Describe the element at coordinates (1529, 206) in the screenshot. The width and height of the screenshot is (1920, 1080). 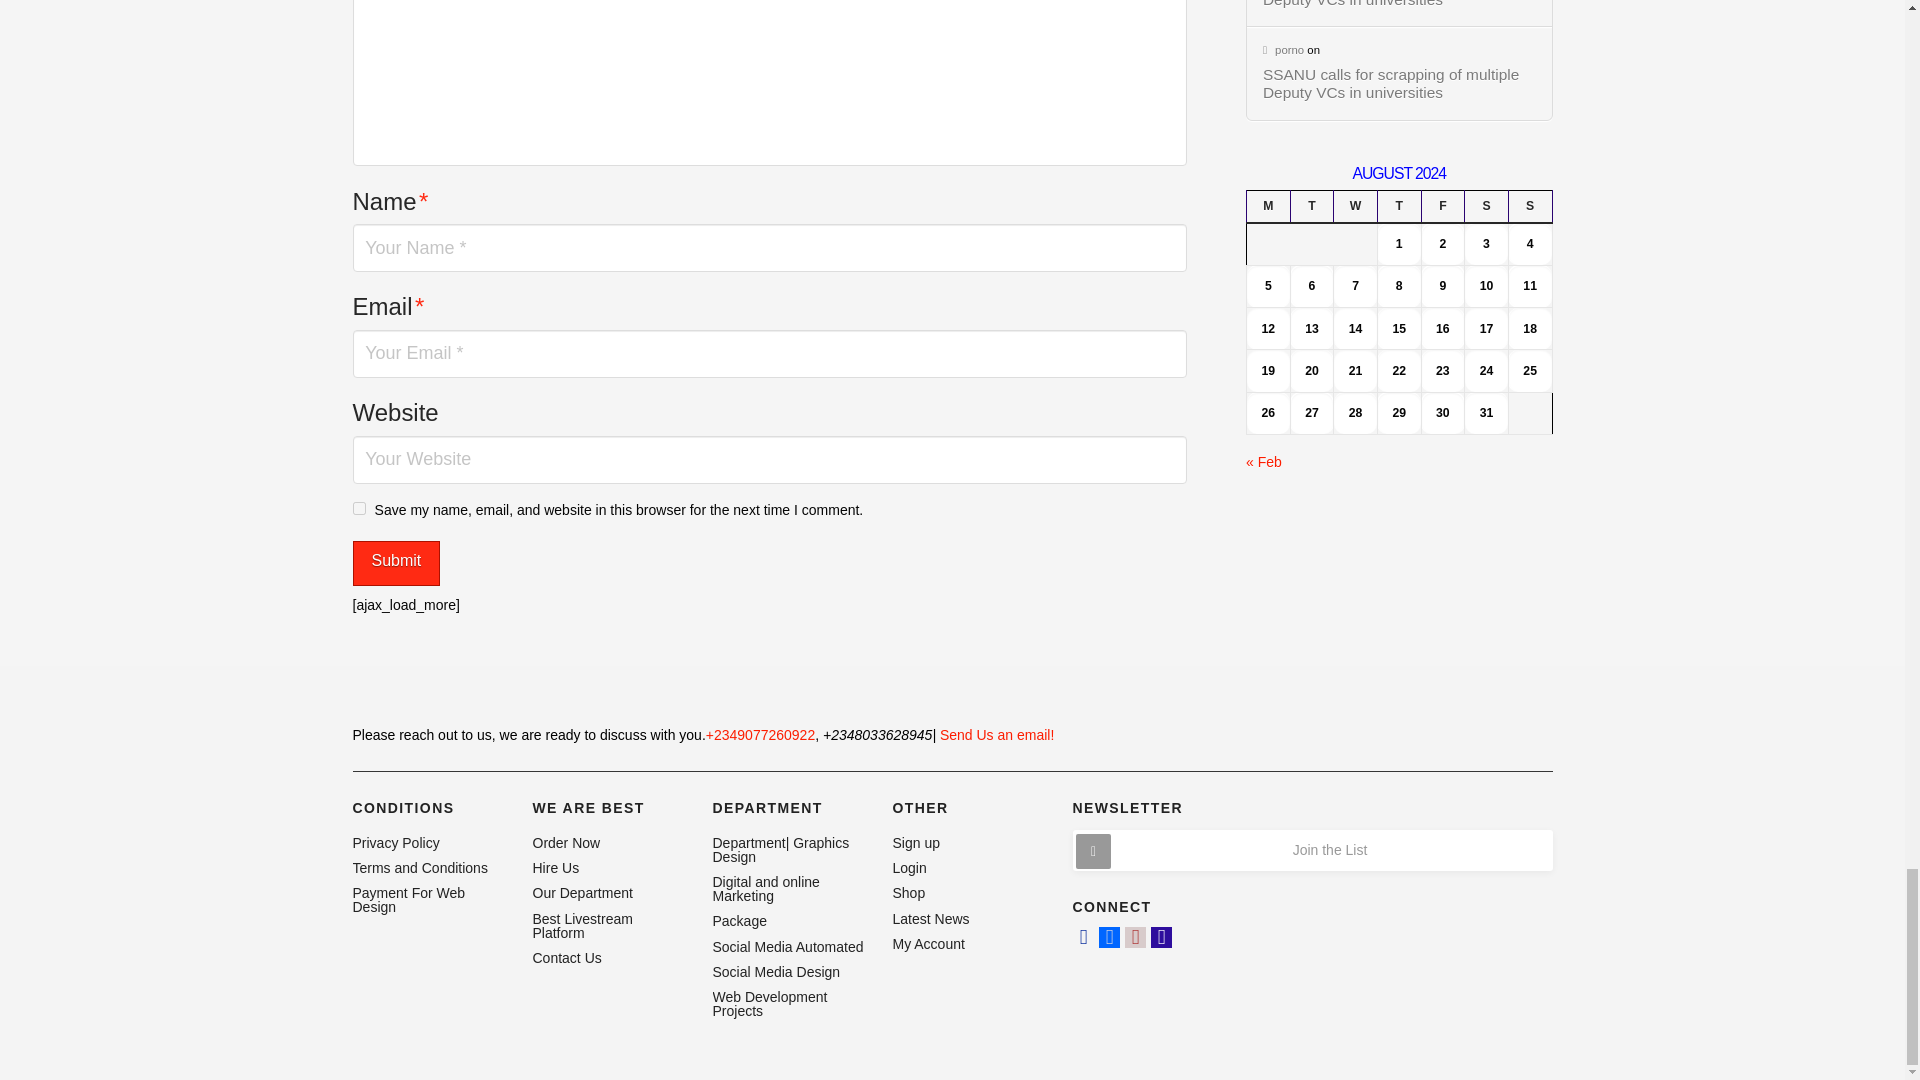
I see `Sunday` at that location.